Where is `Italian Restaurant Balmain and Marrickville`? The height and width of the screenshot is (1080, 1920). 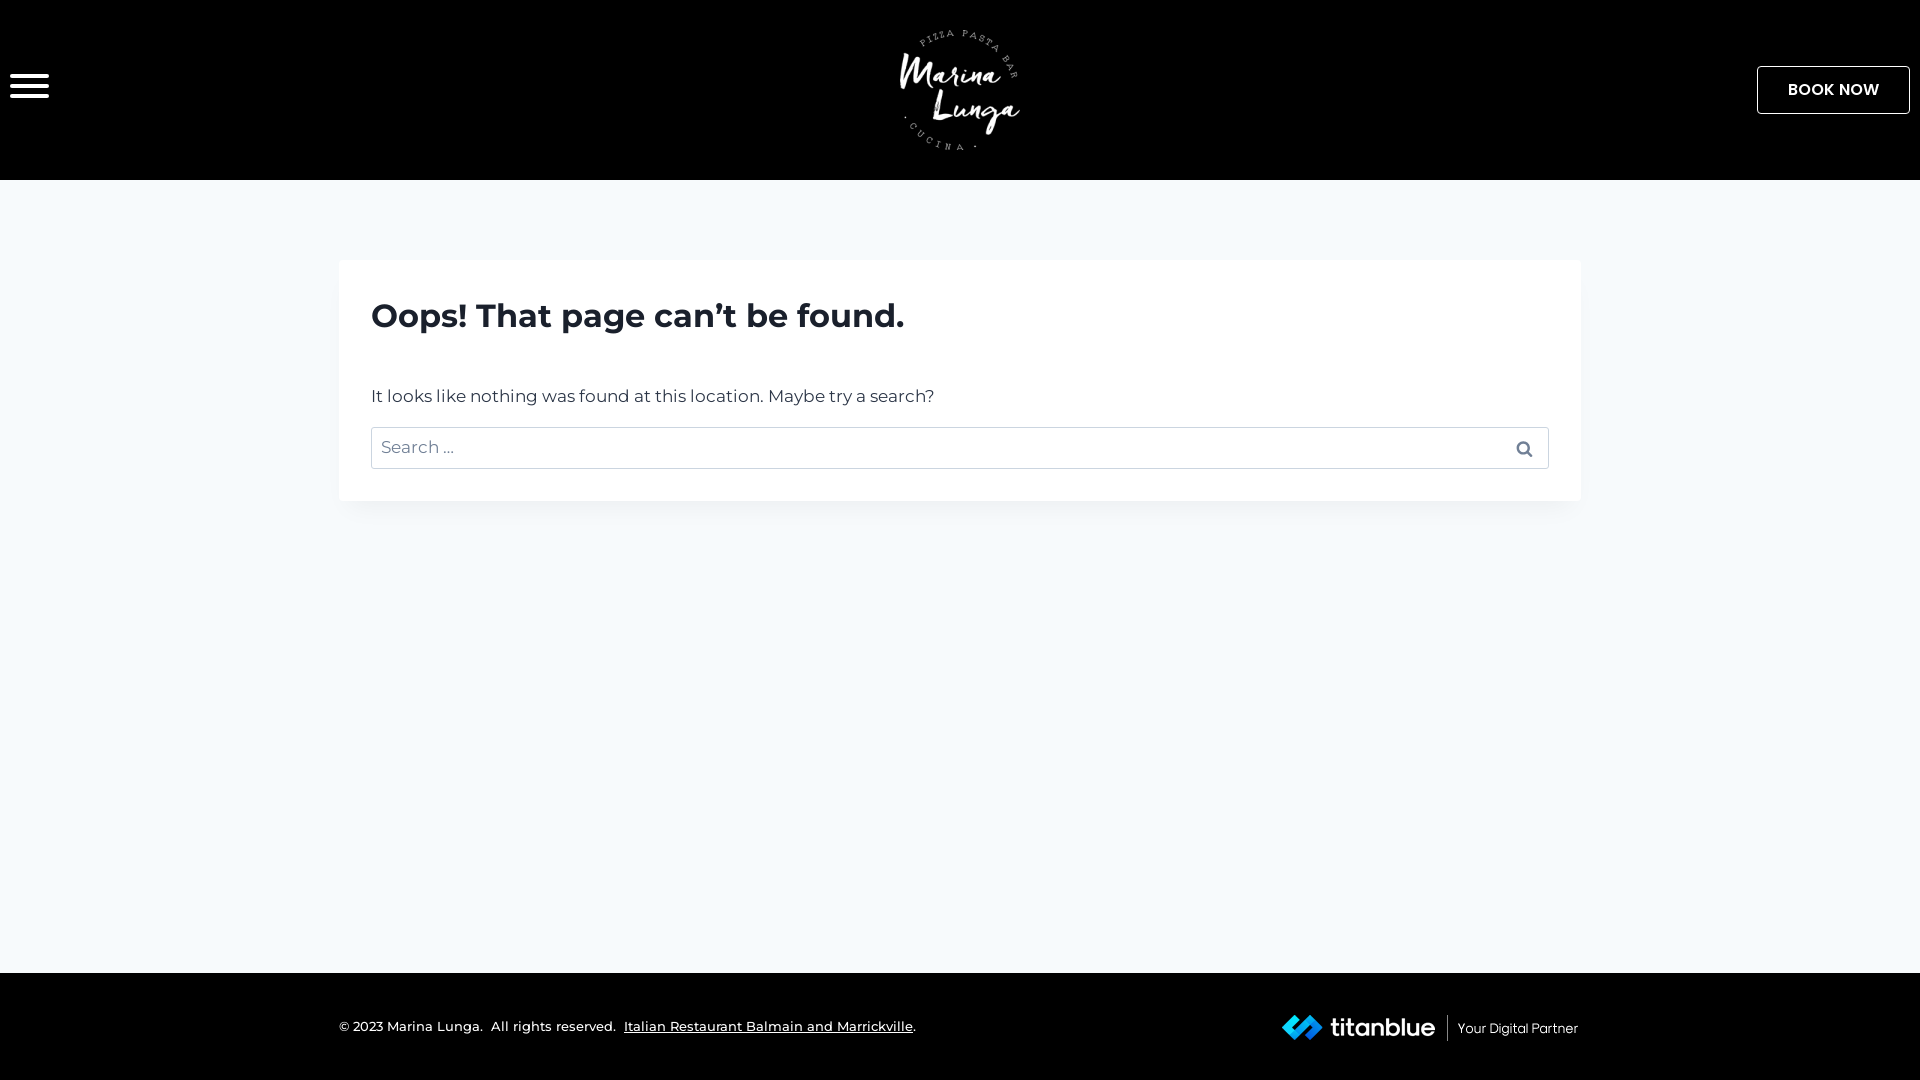
Italian Restaurant Balmain and Marrickville is located at coordinates (768, 1026).